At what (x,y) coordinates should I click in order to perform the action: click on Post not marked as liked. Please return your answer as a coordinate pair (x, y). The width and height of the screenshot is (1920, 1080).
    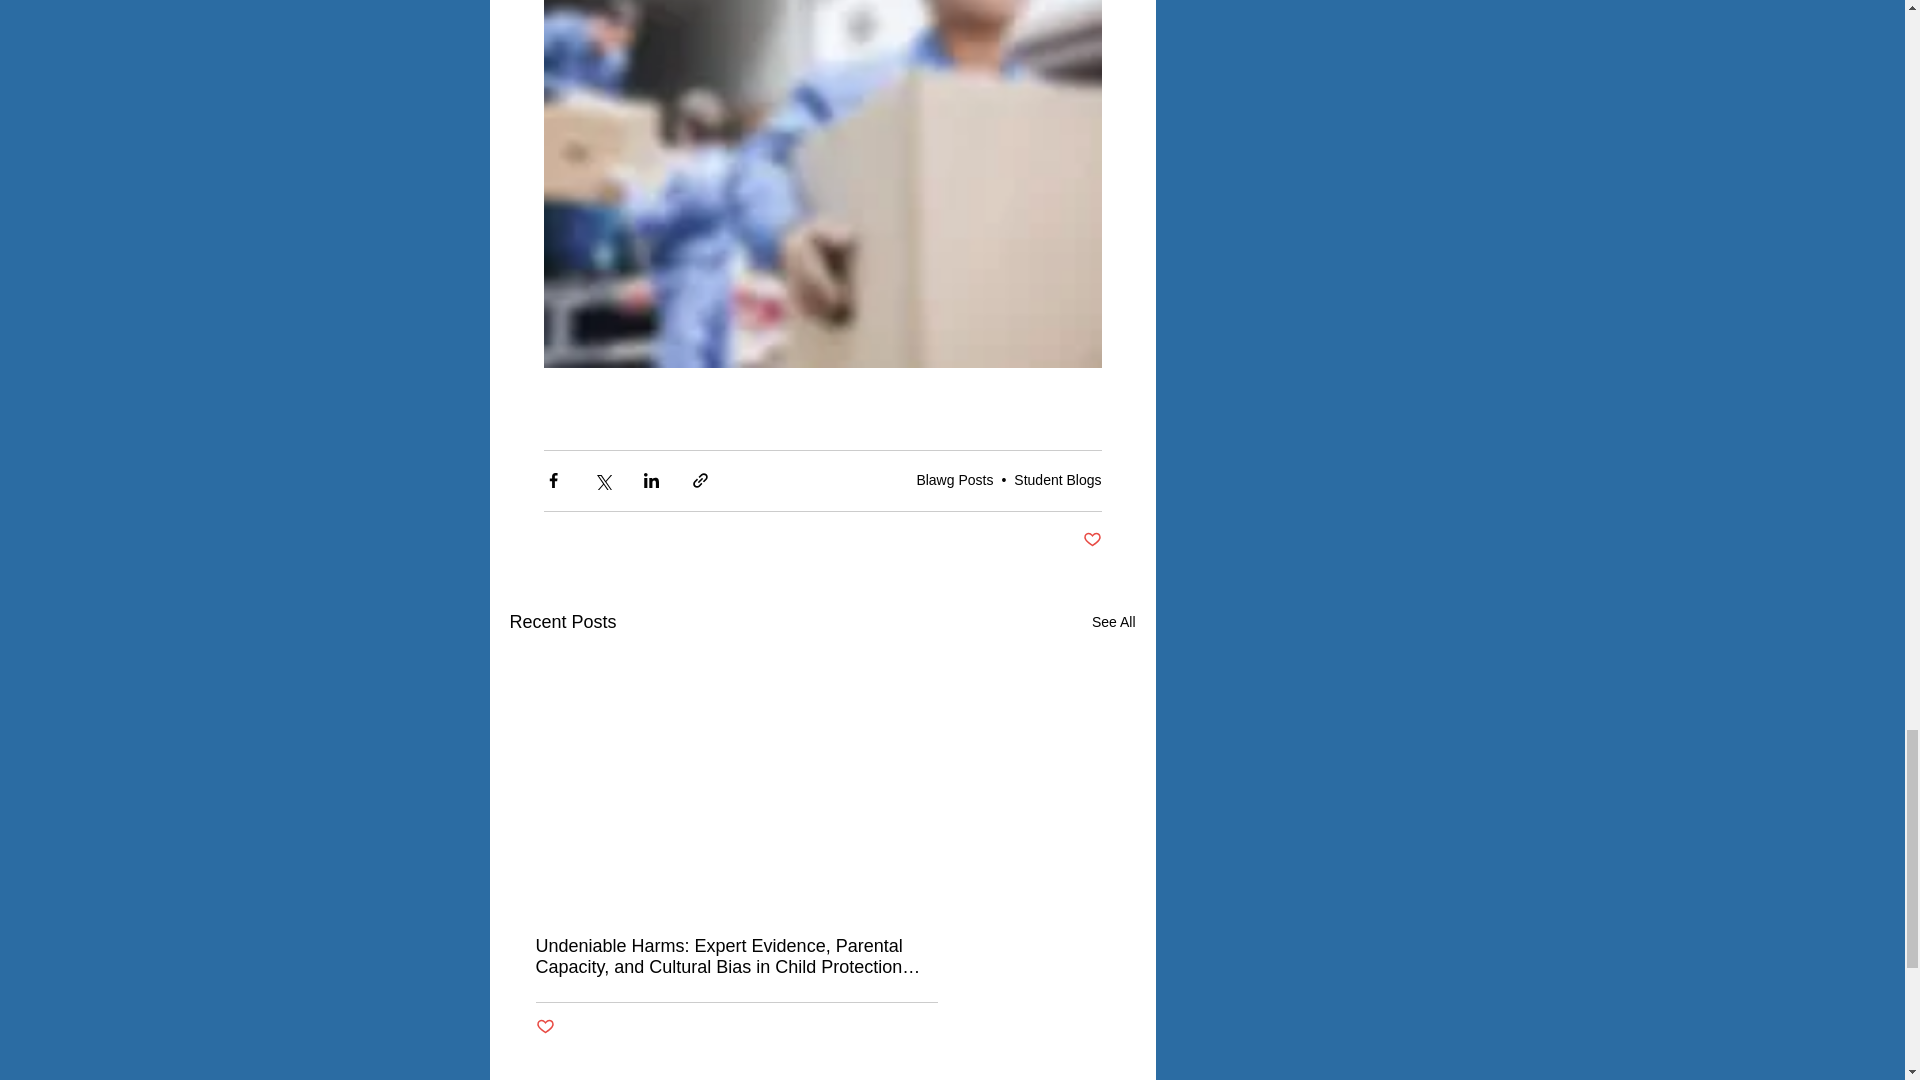
    Looking at the image, I should click on (544, 1027).